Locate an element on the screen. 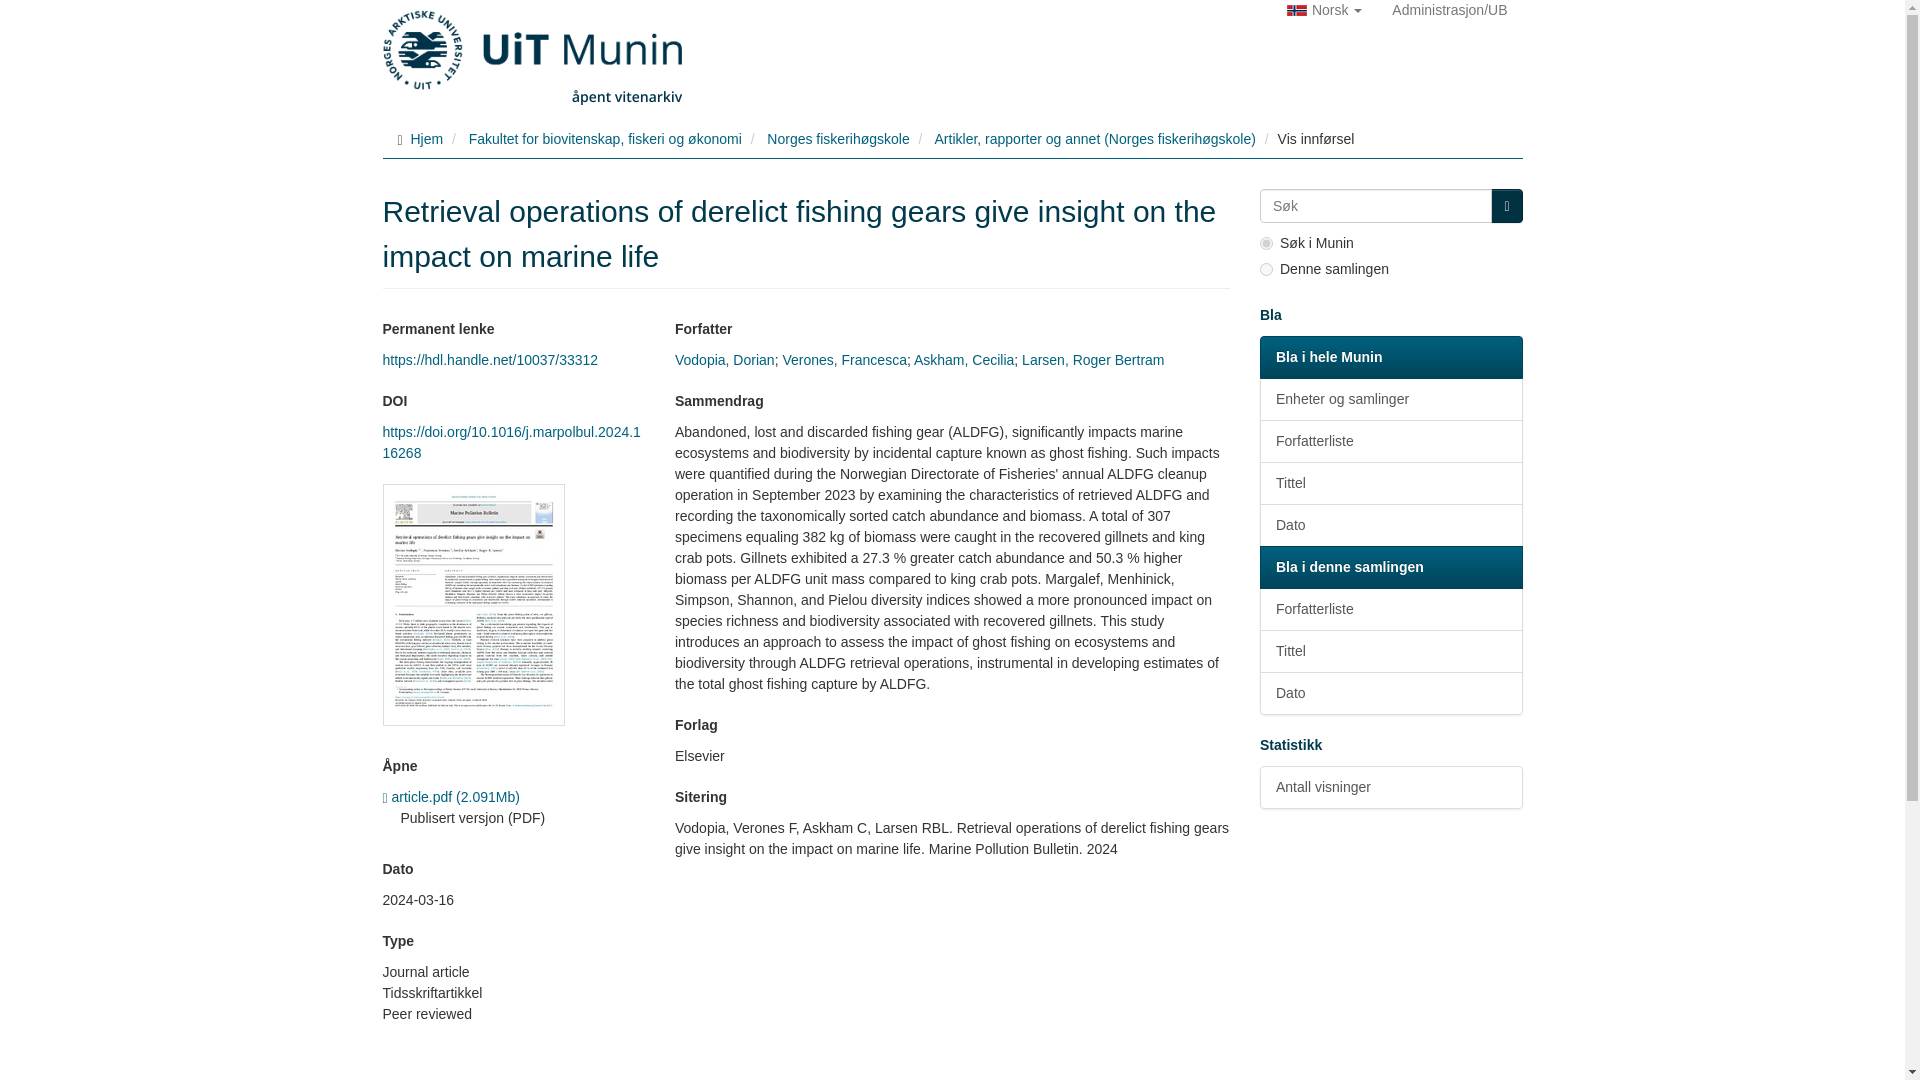  Askham, Cecilia is located at coordinates (963, 360).